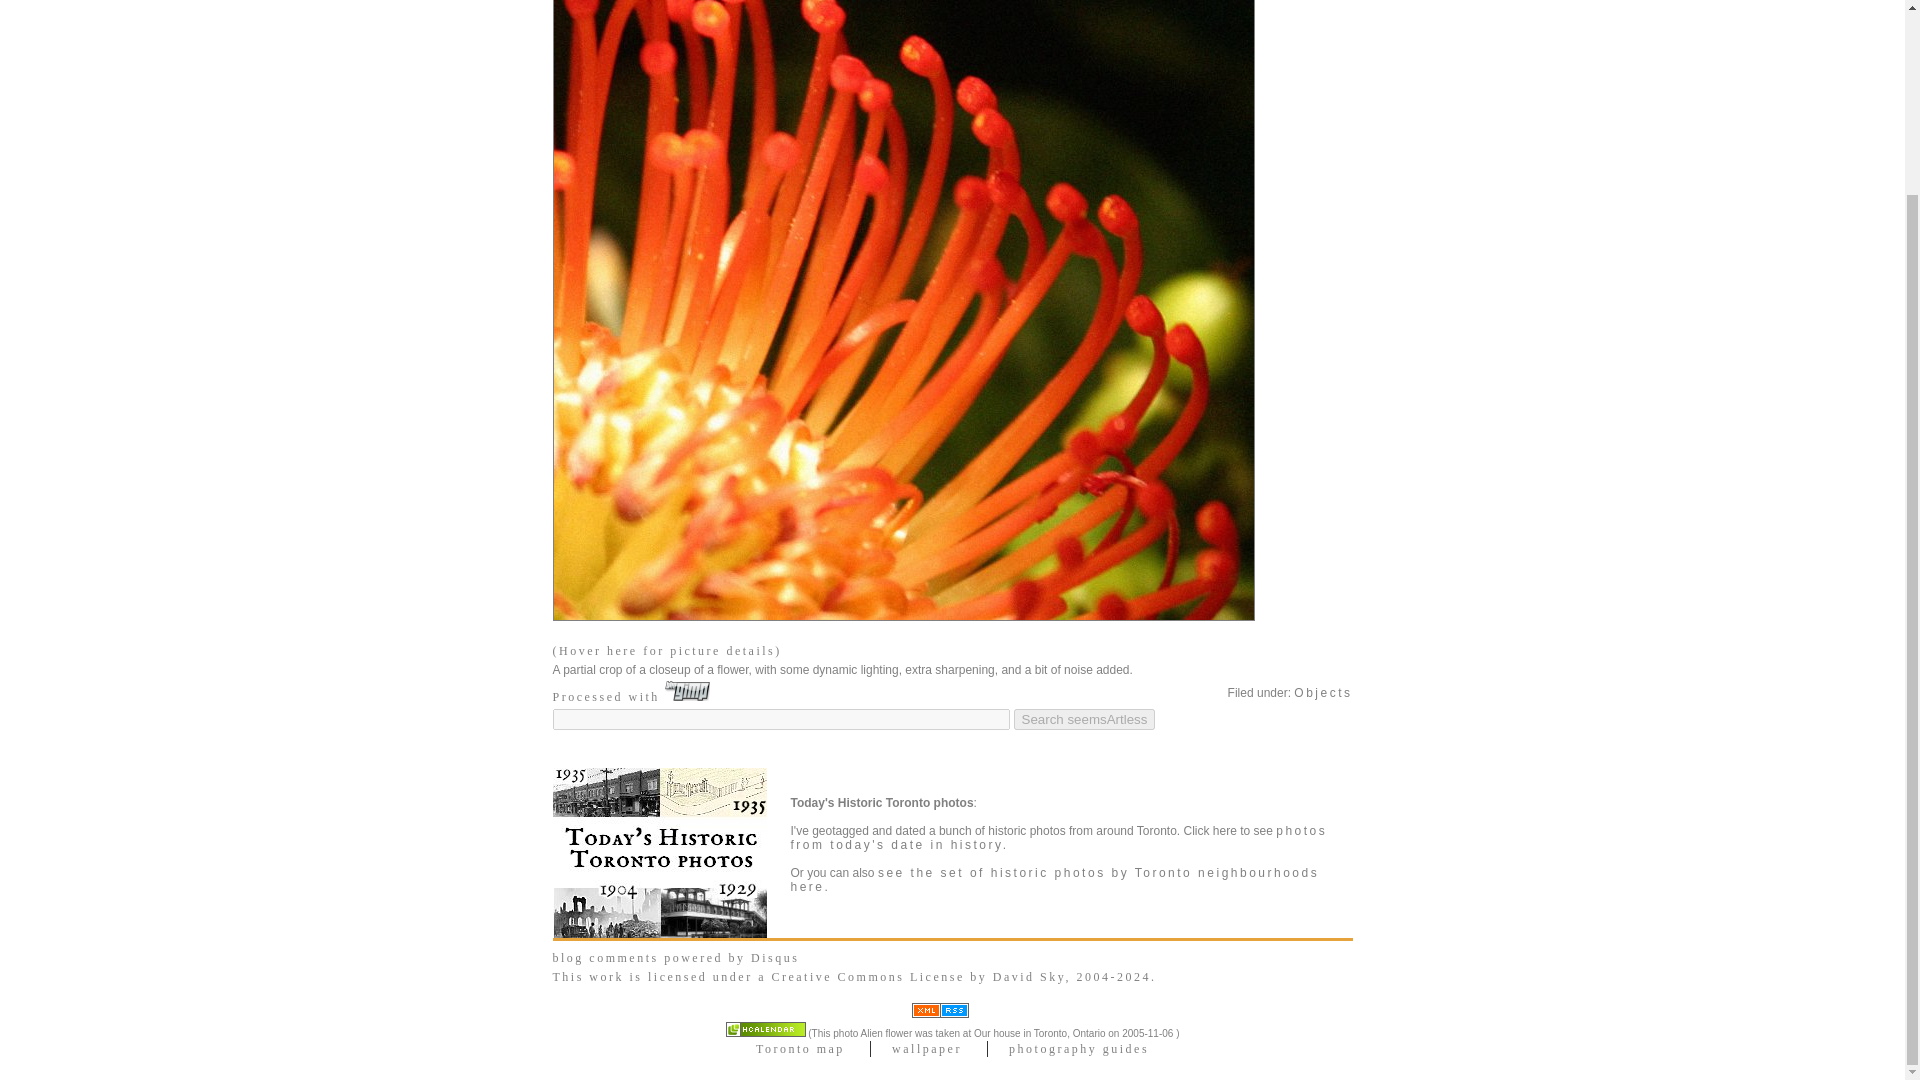  Describe the element at coordinates (1084, 719) in the screenshot. I see `Search seemsArtless` at that location.